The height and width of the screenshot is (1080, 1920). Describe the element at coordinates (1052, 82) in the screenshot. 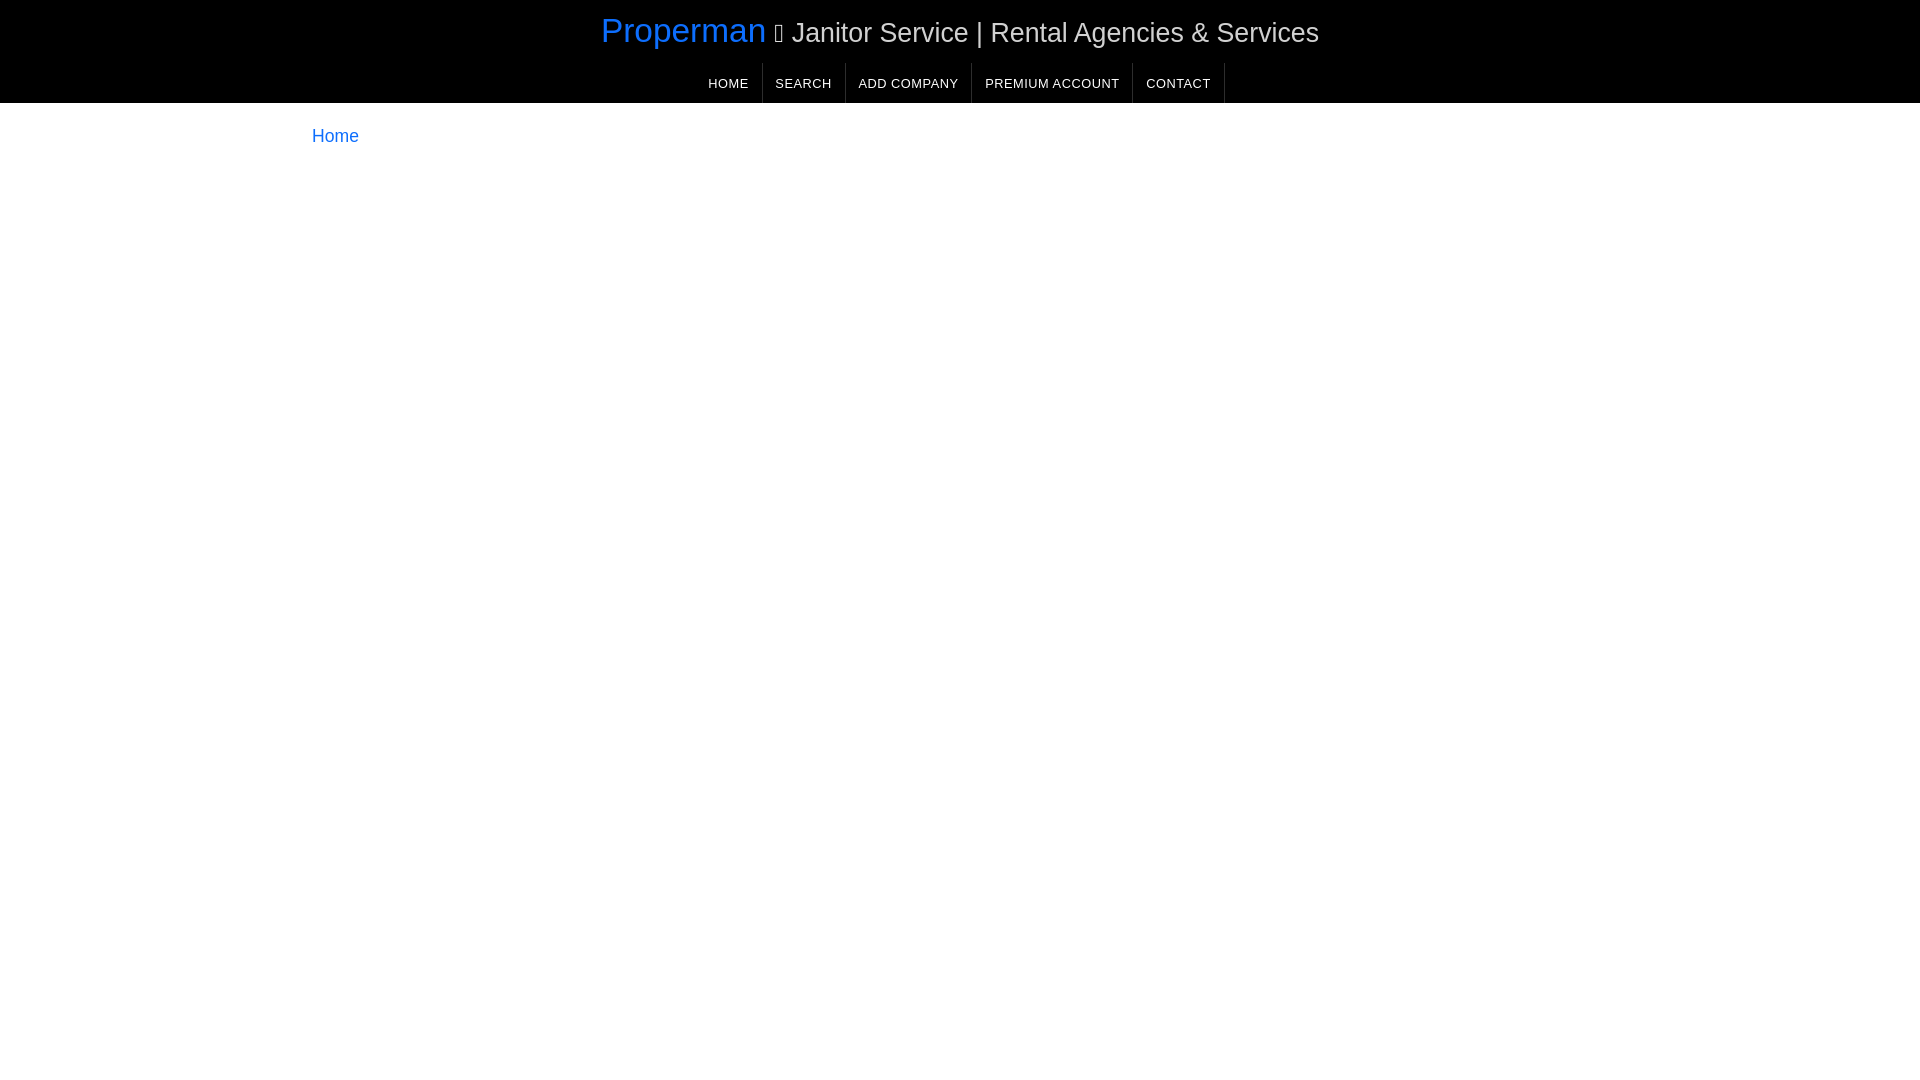

I see `PREMIUM ACCOUNT` at that location.